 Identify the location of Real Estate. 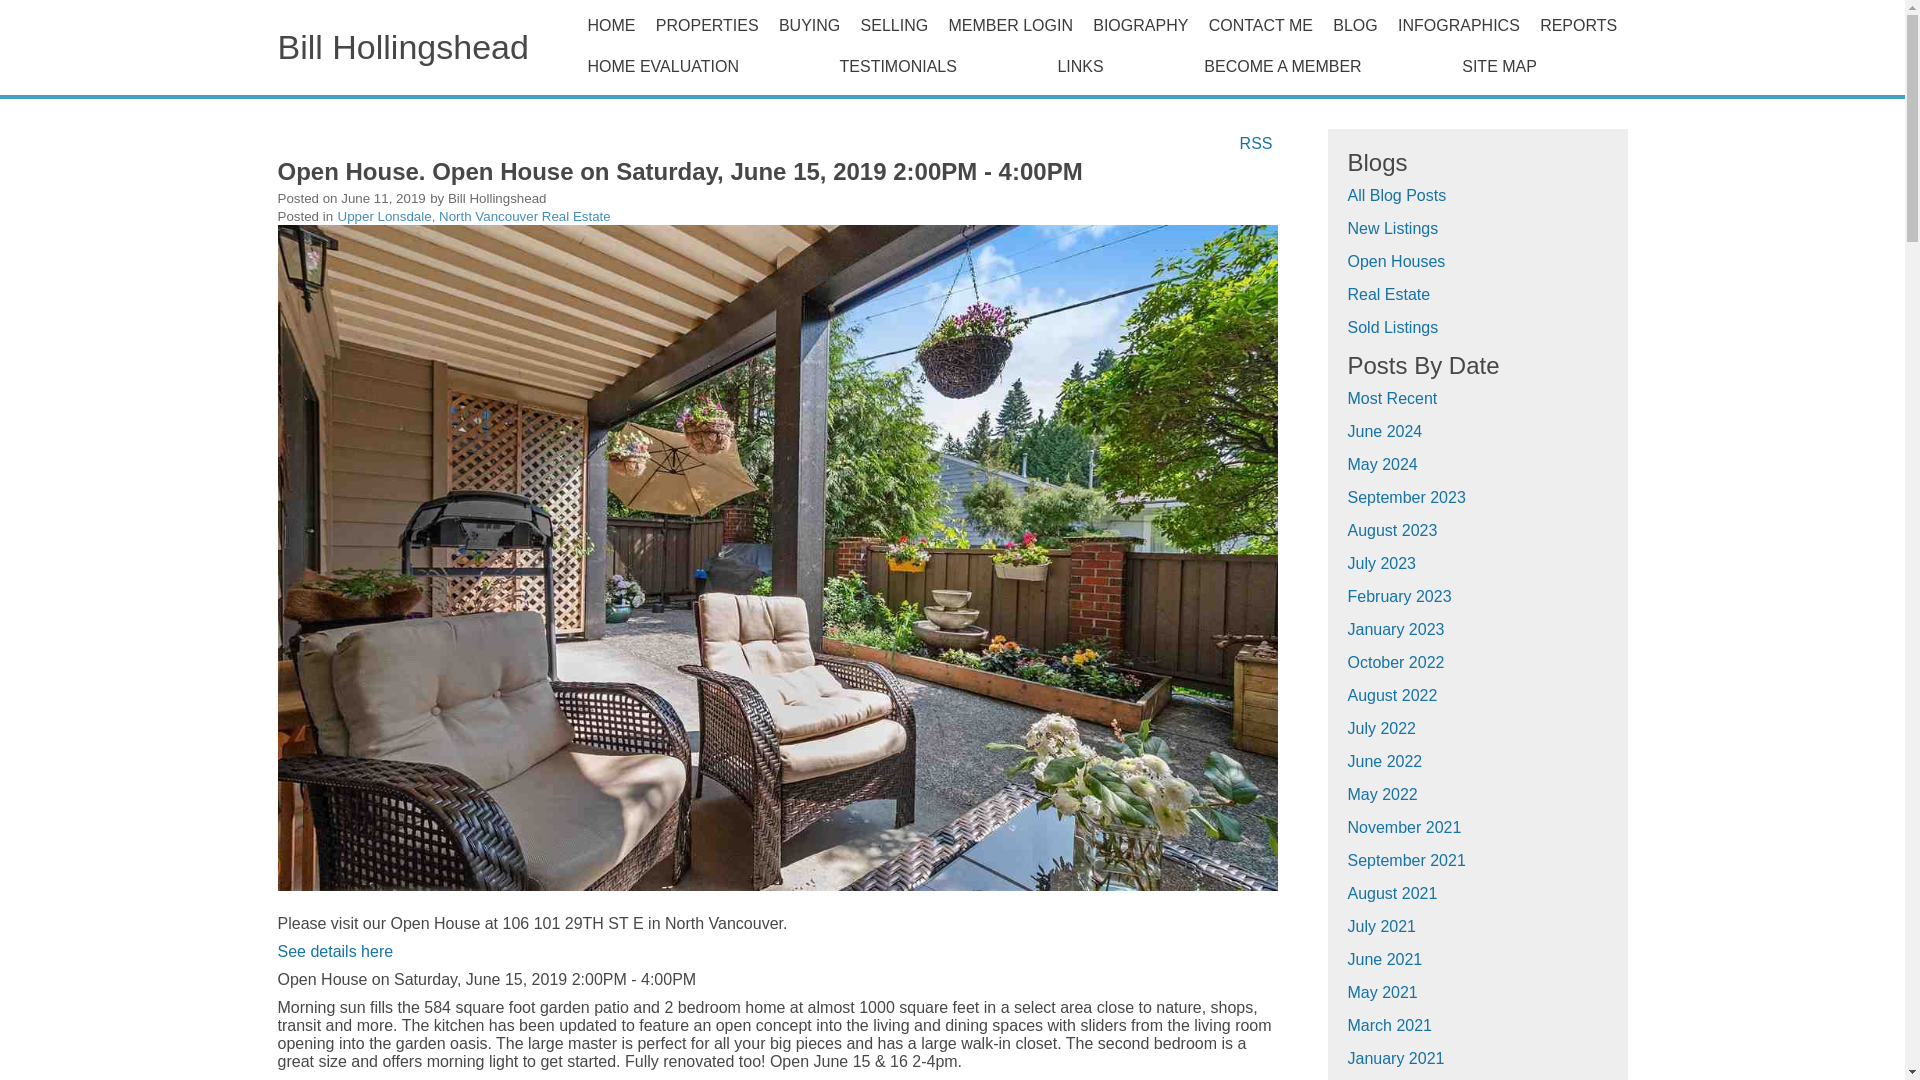
(1388, 294).